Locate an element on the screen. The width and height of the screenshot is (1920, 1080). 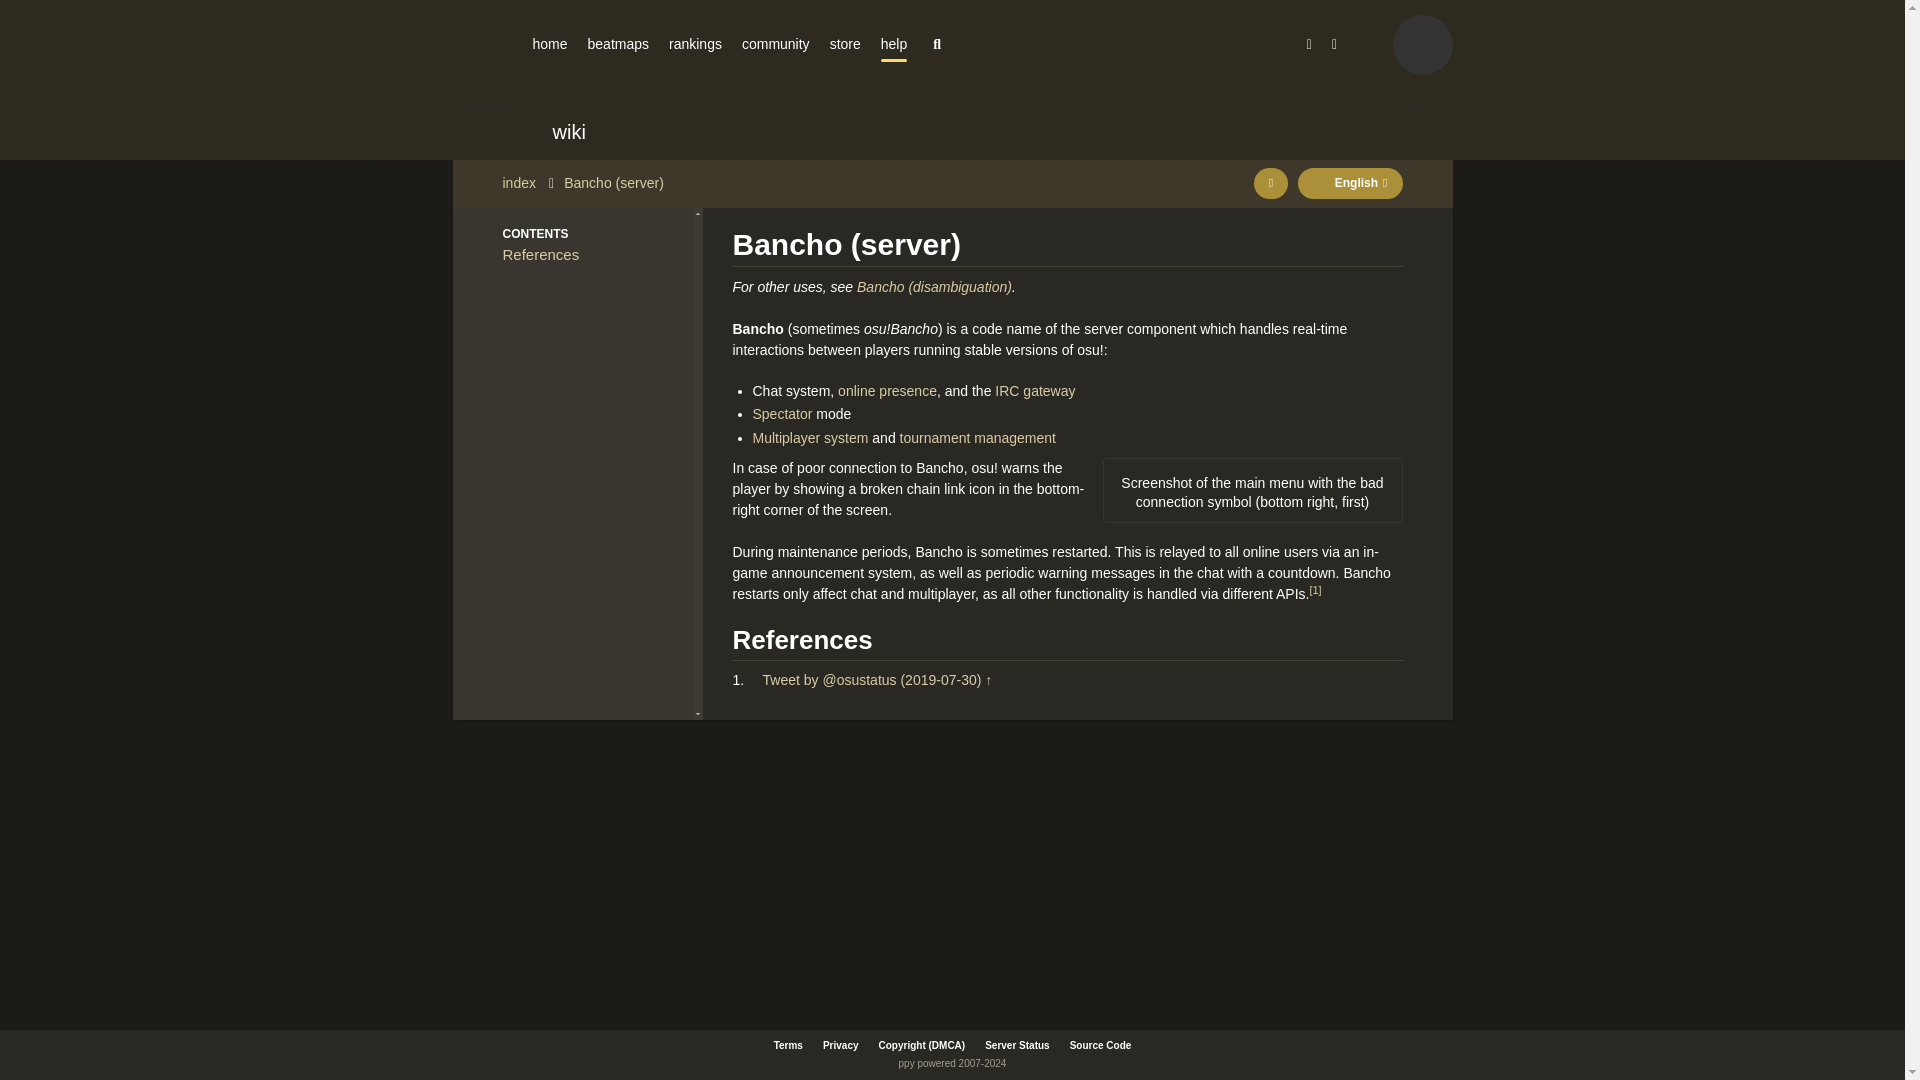
click to sign in is located at coordinates (1422, 44).